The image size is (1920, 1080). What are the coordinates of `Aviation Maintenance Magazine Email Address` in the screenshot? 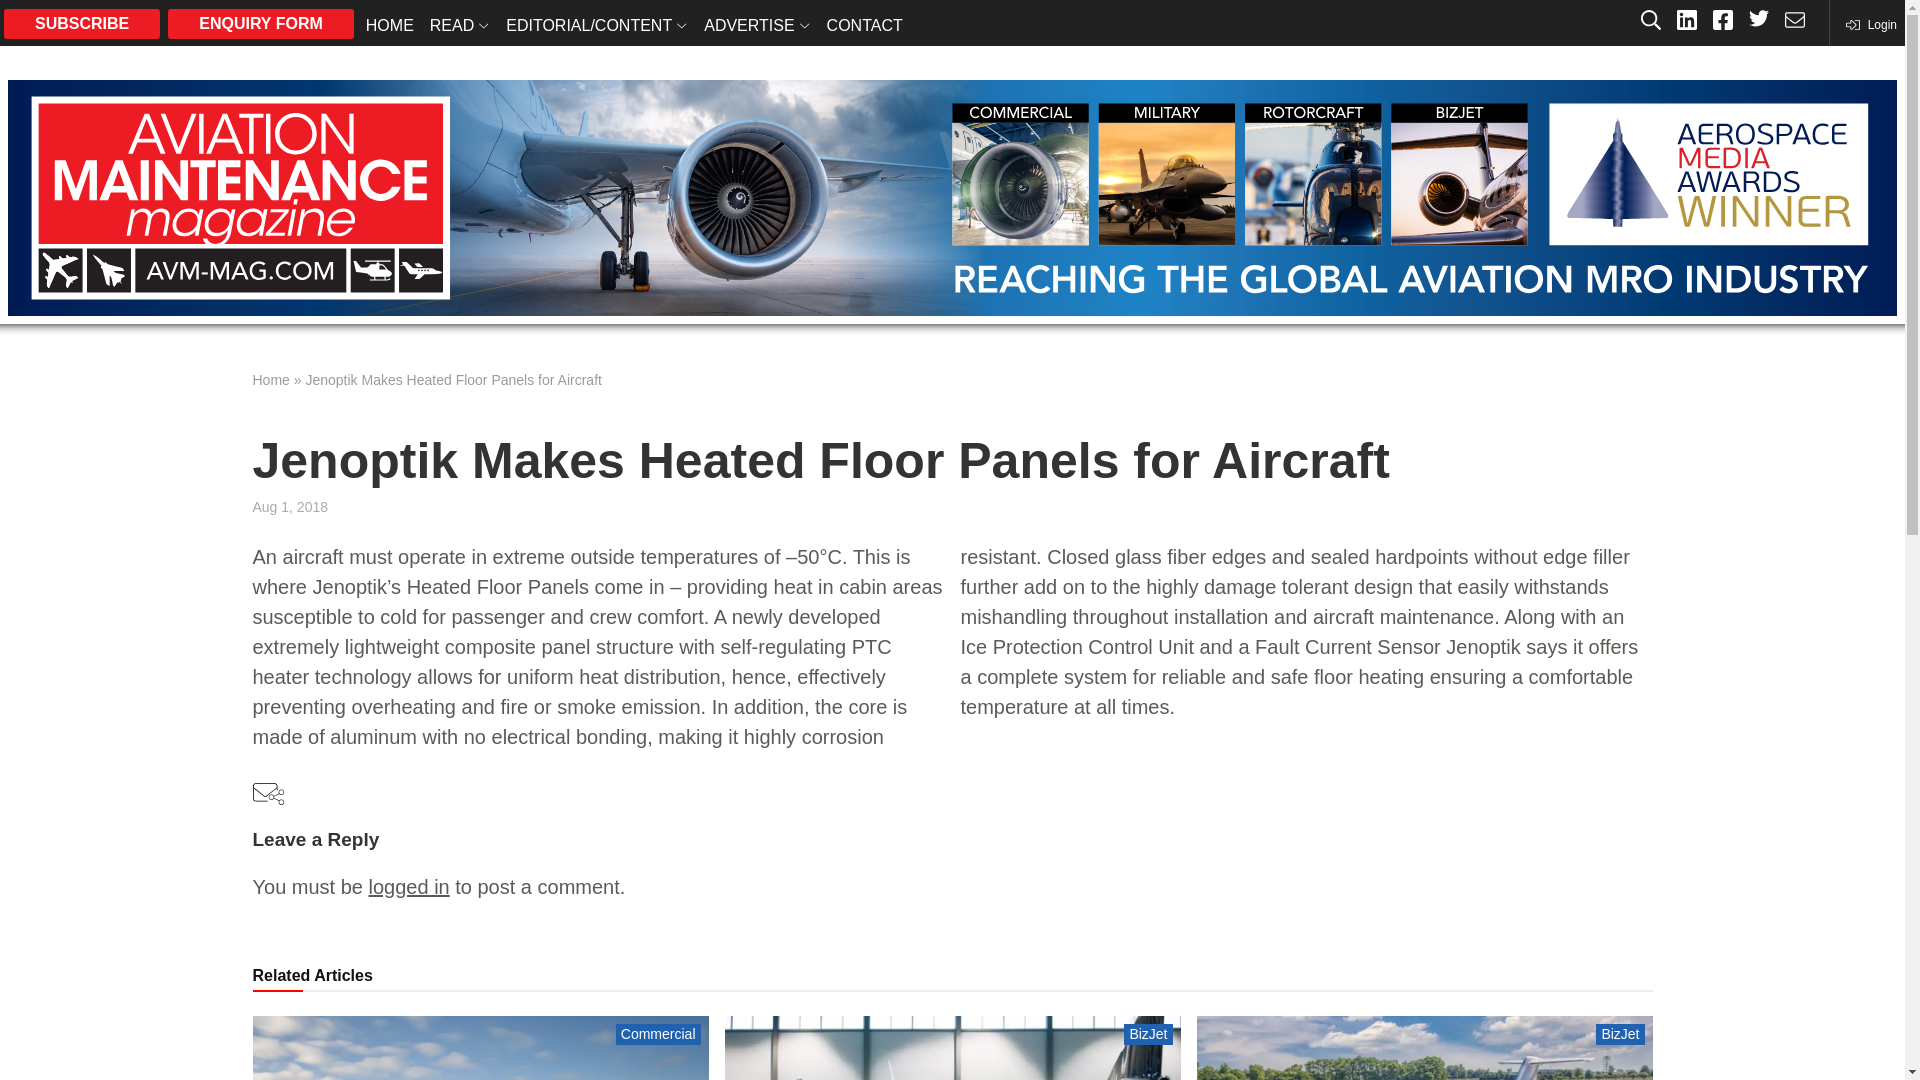 It's located at (1794, 22).